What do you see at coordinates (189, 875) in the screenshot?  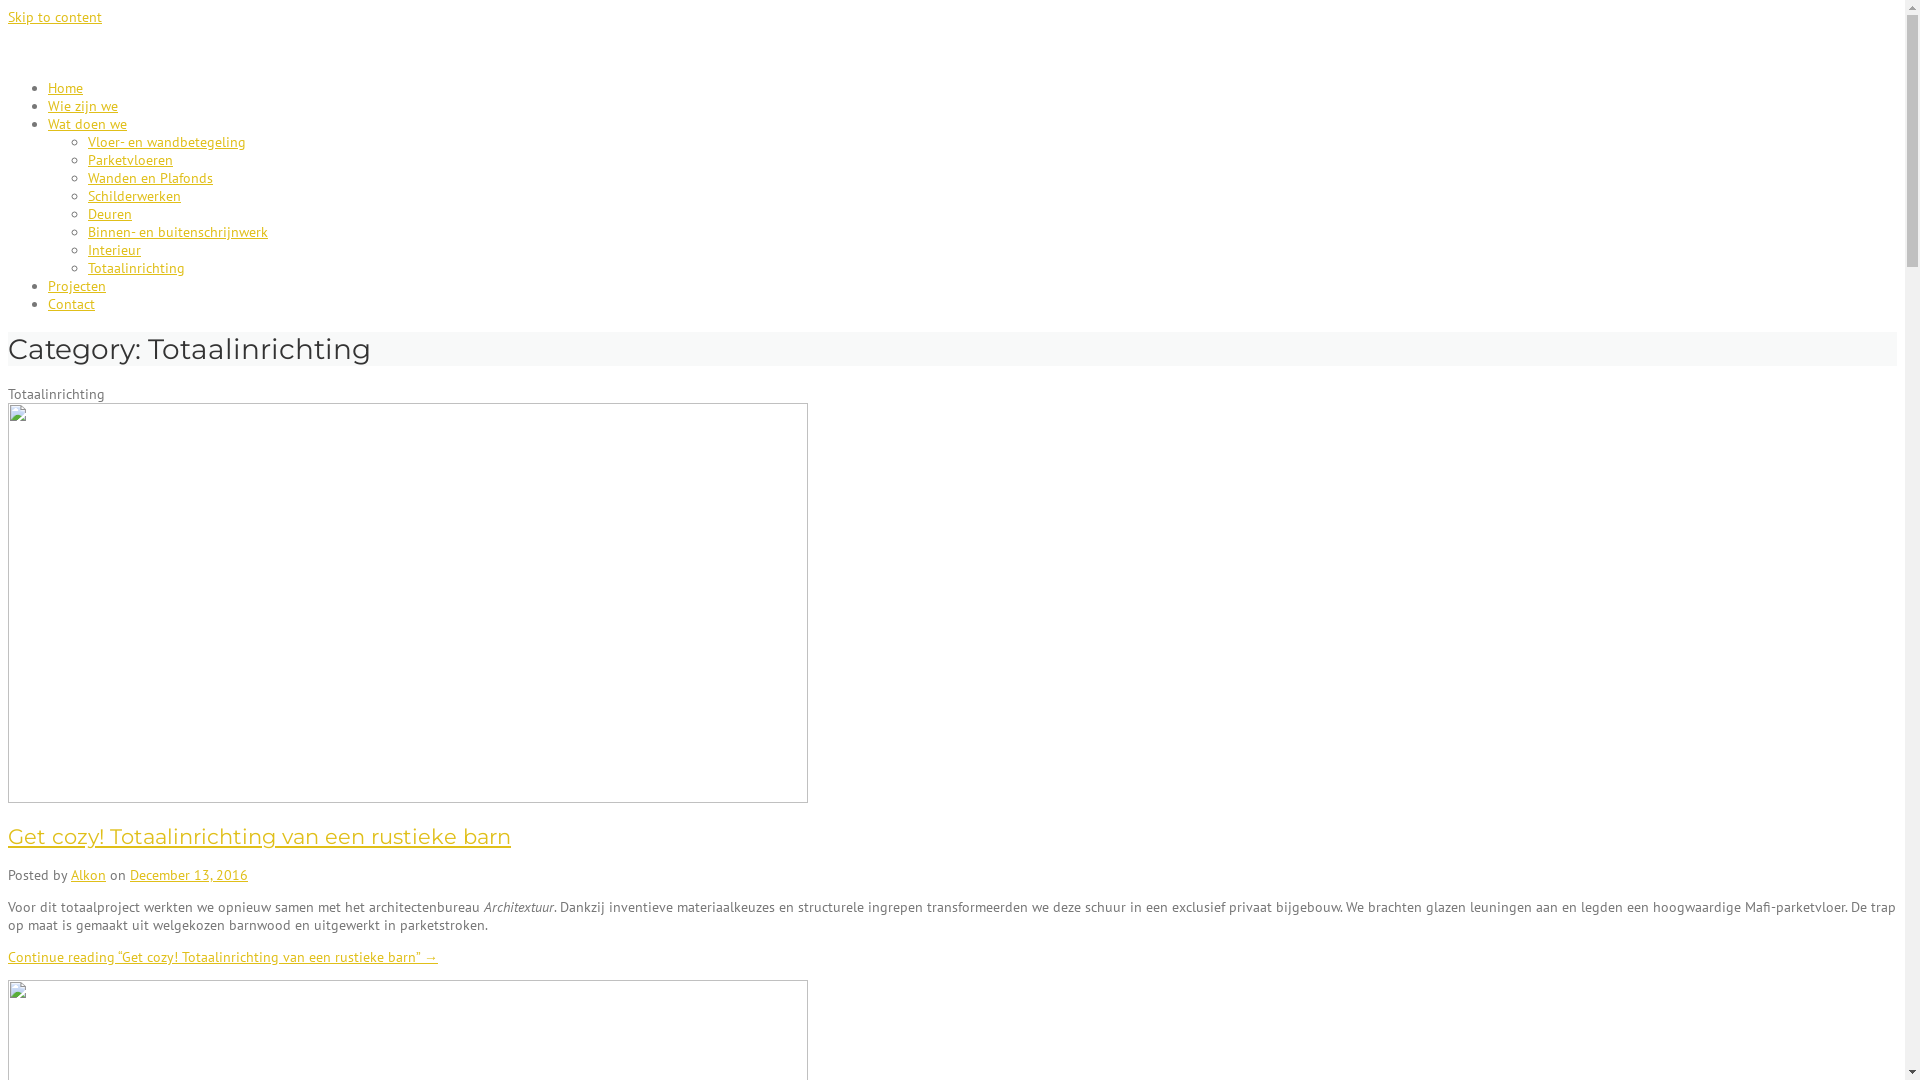 I see `December 13, 2016` at bounding box center [189, 875].